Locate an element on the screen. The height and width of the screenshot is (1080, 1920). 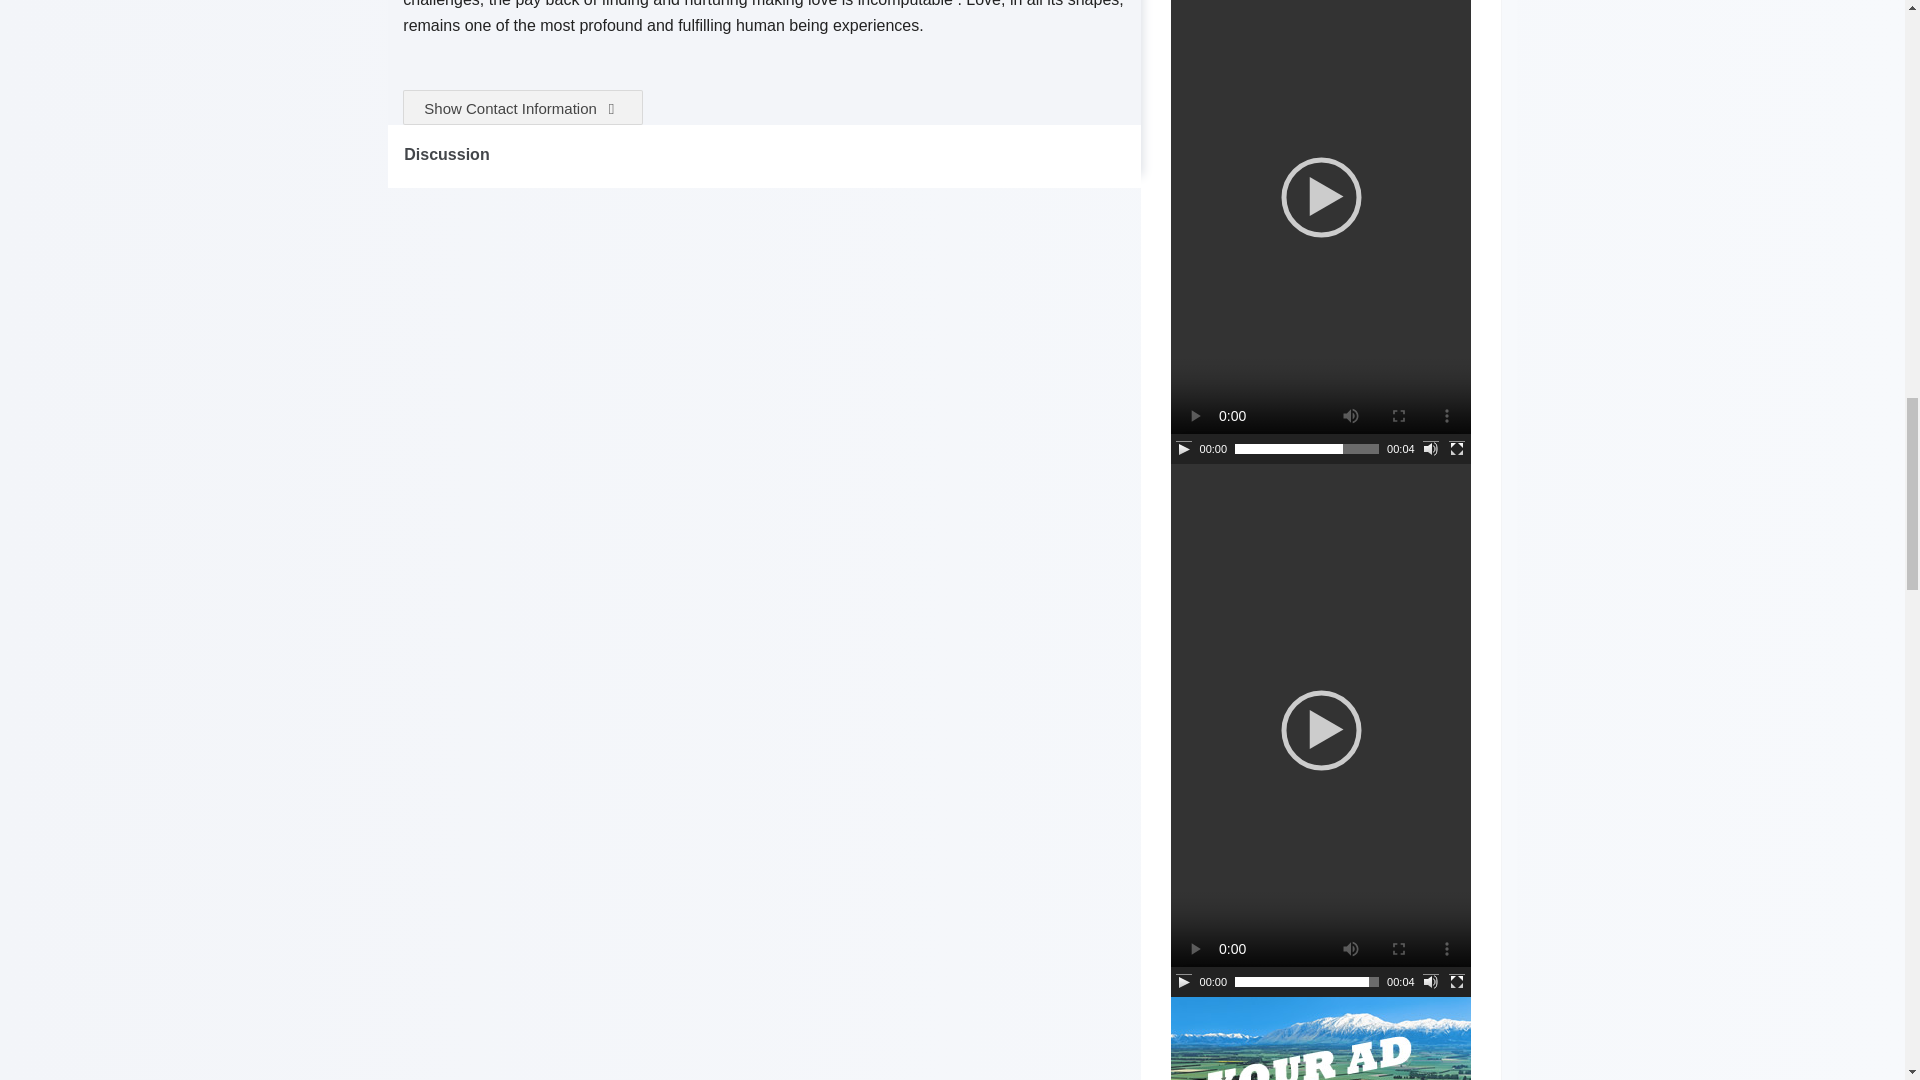
Mute is located at coordinates (1430, 982).